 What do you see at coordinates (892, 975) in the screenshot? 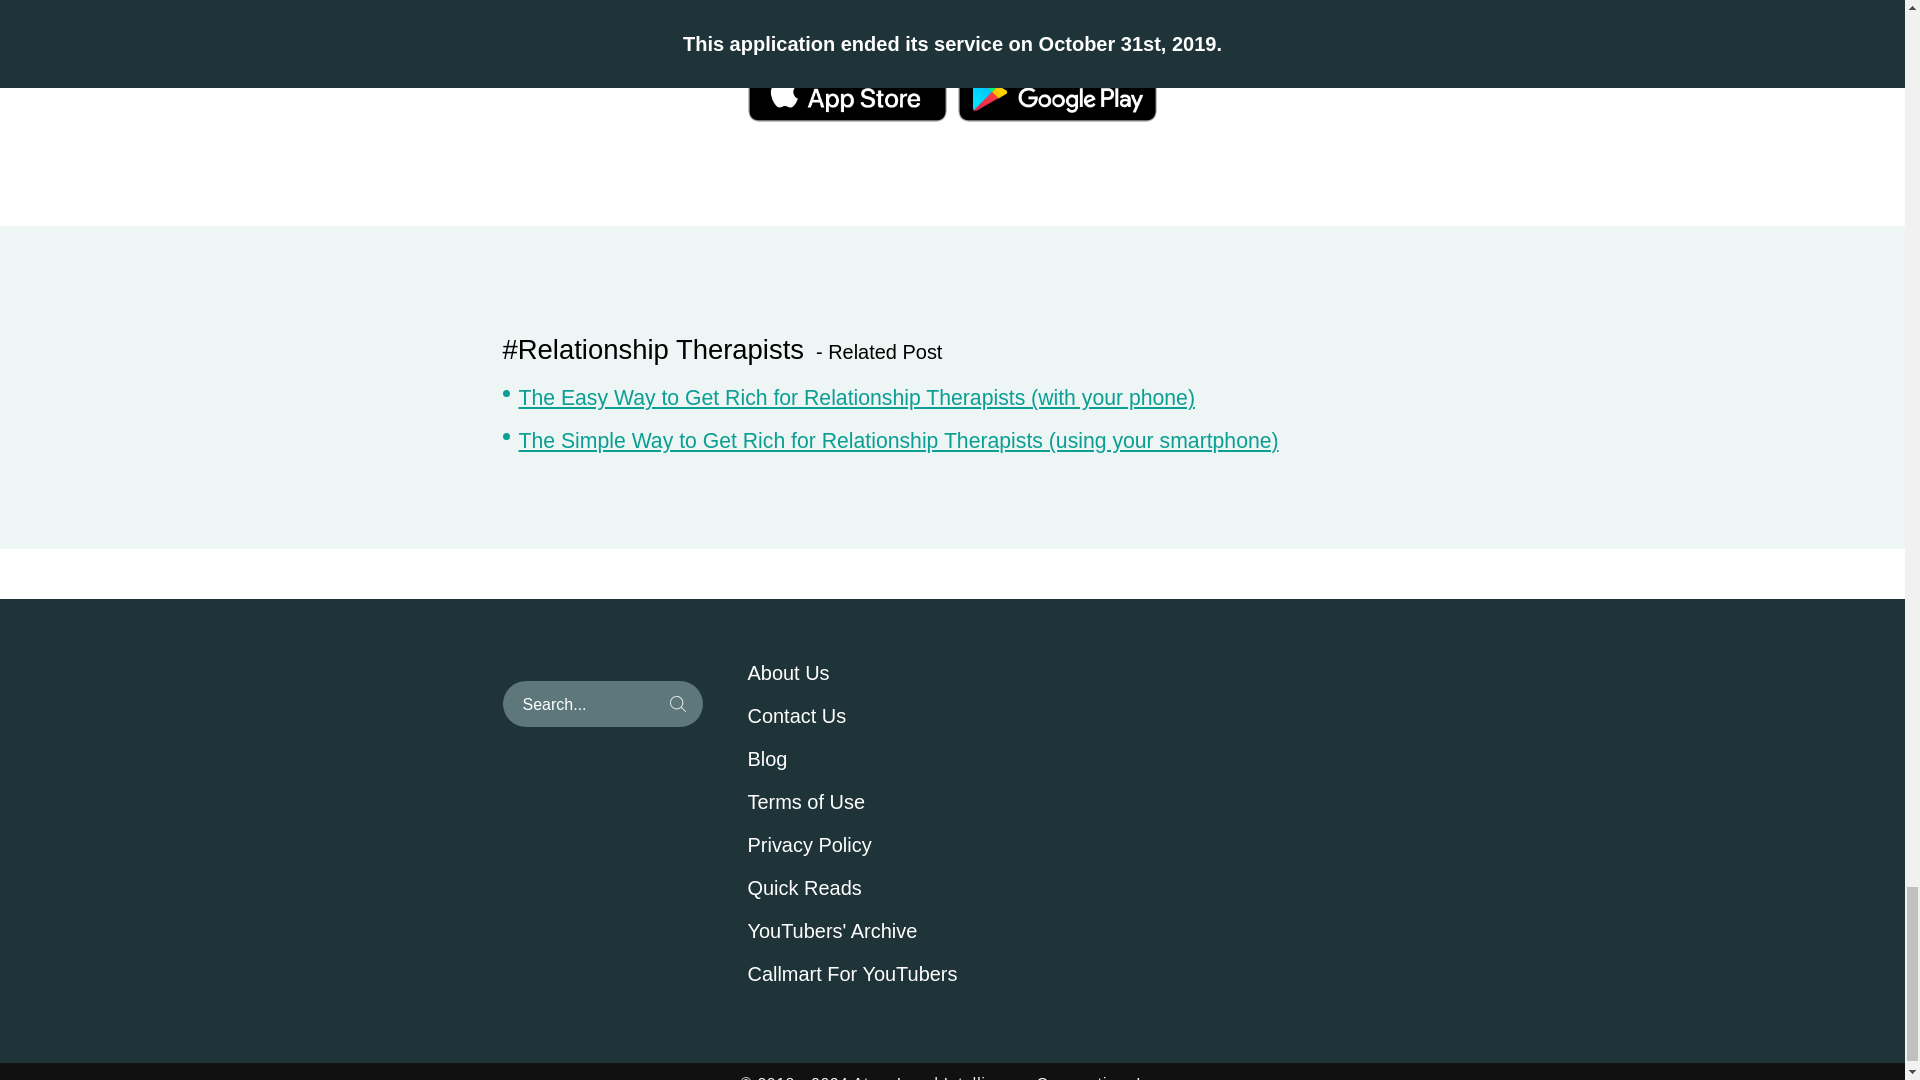
I see `Callmart For YouTubers` at bounding box center [892, 975].